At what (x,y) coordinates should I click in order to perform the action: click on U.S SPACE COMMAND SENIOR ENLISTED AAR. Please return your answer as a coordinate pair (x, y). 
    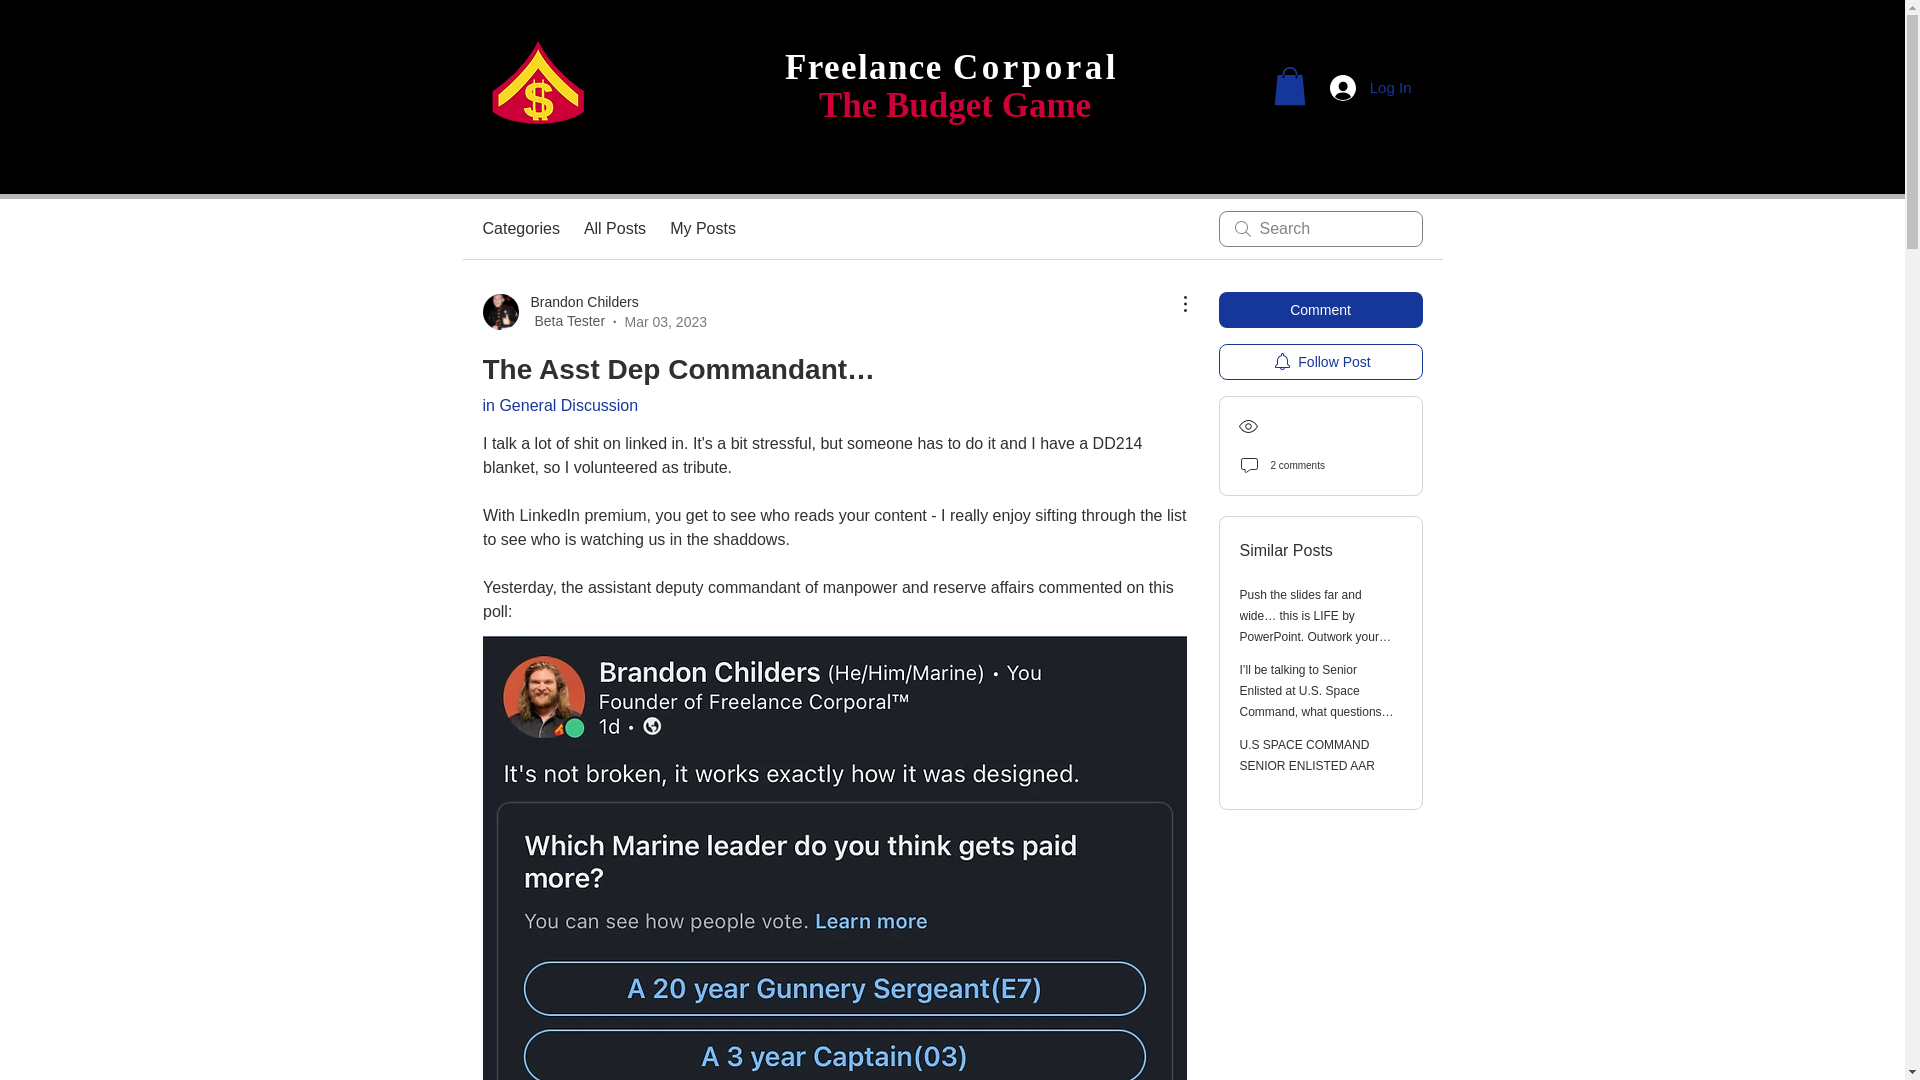
    Looking at the image, I should click on (1307, 755).